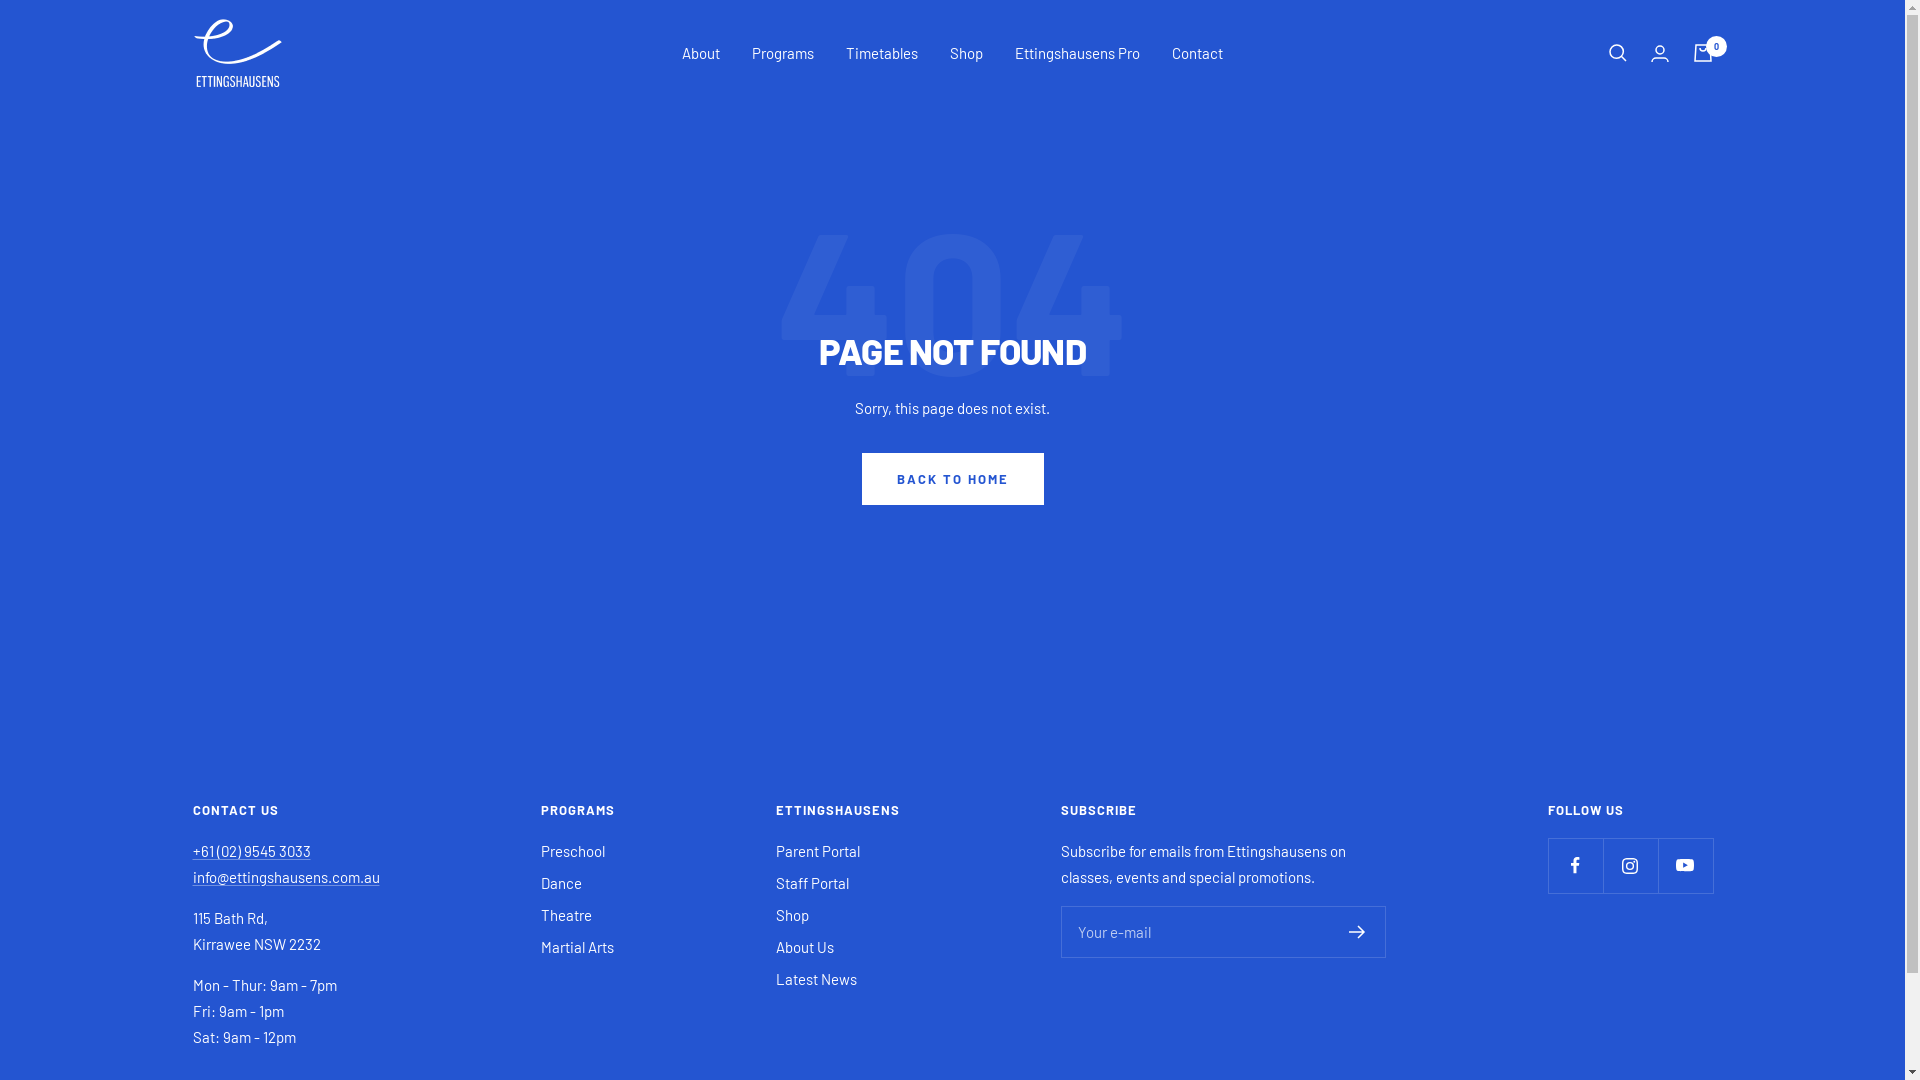  I want to click on VND, so click(230, 883).